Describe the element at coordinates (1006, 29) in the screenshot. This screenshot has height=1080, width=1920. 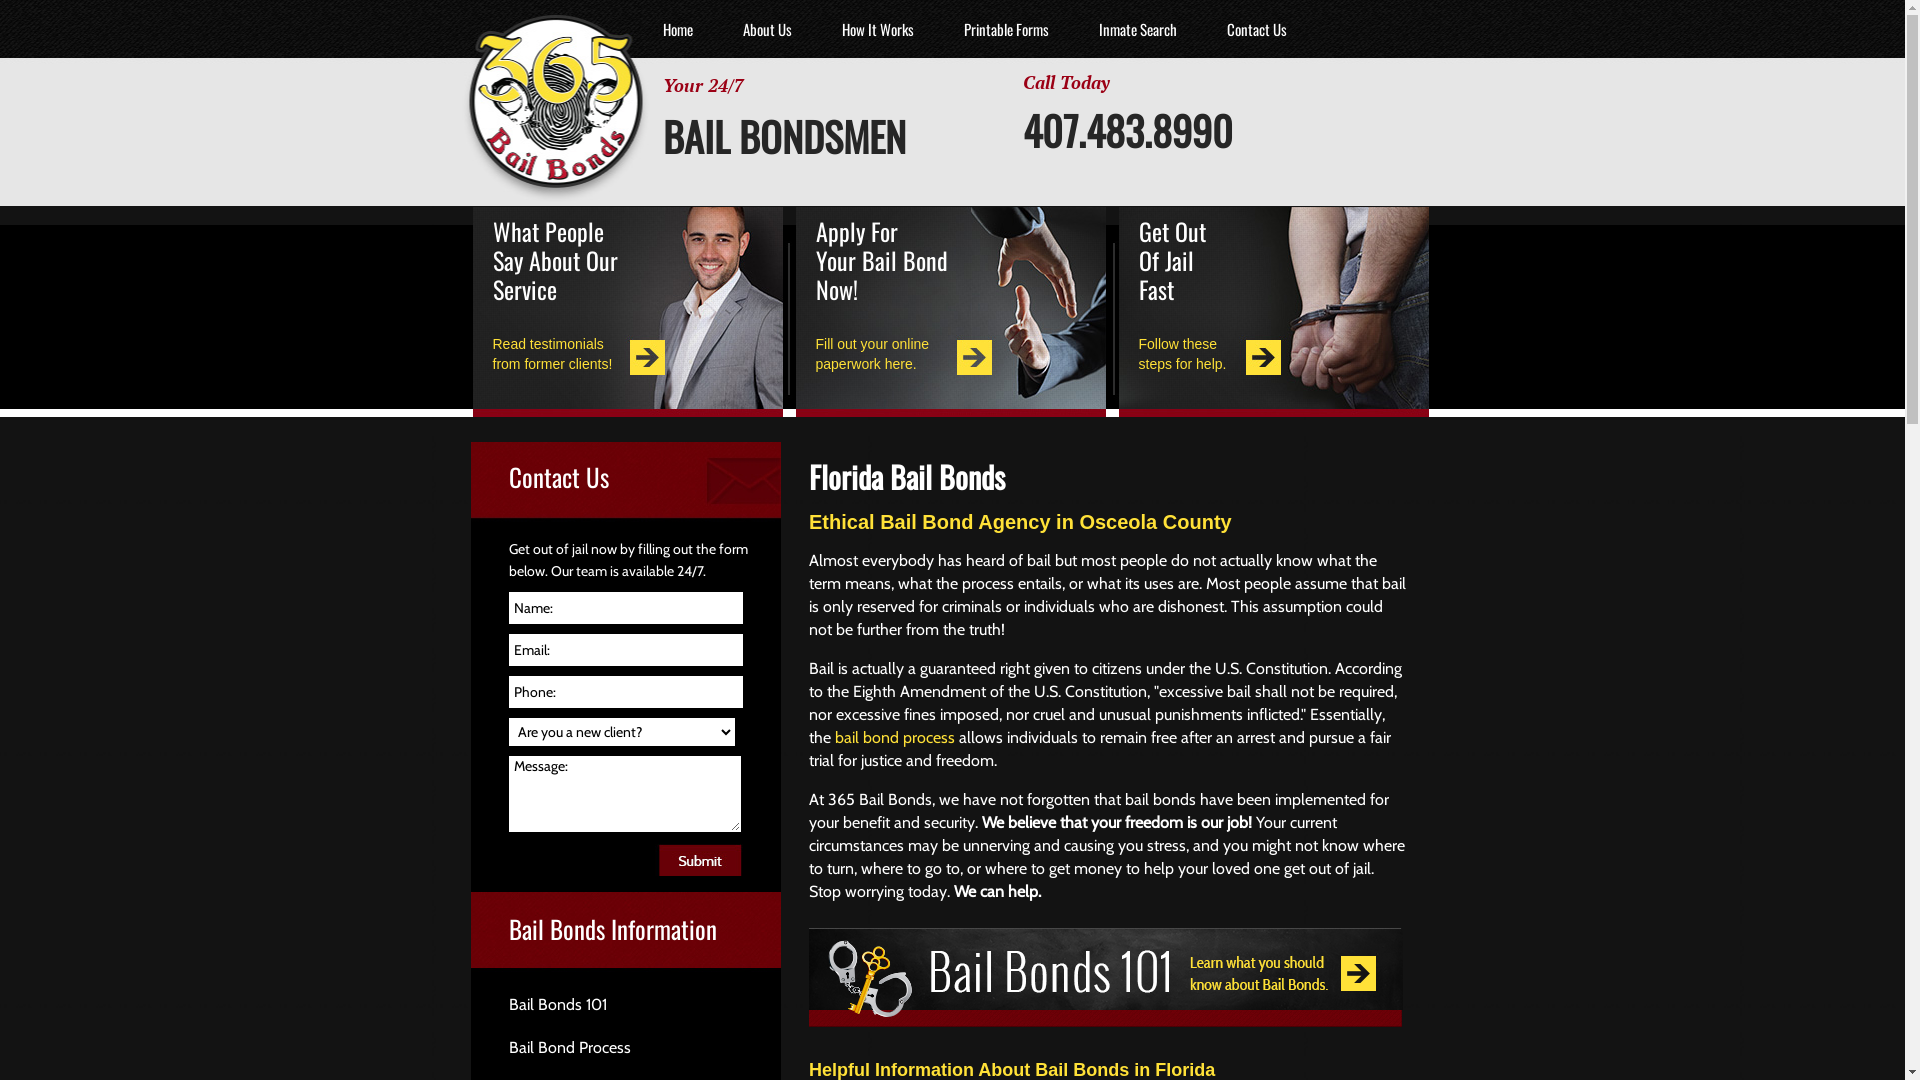
I see `Printable Forms` at that location.